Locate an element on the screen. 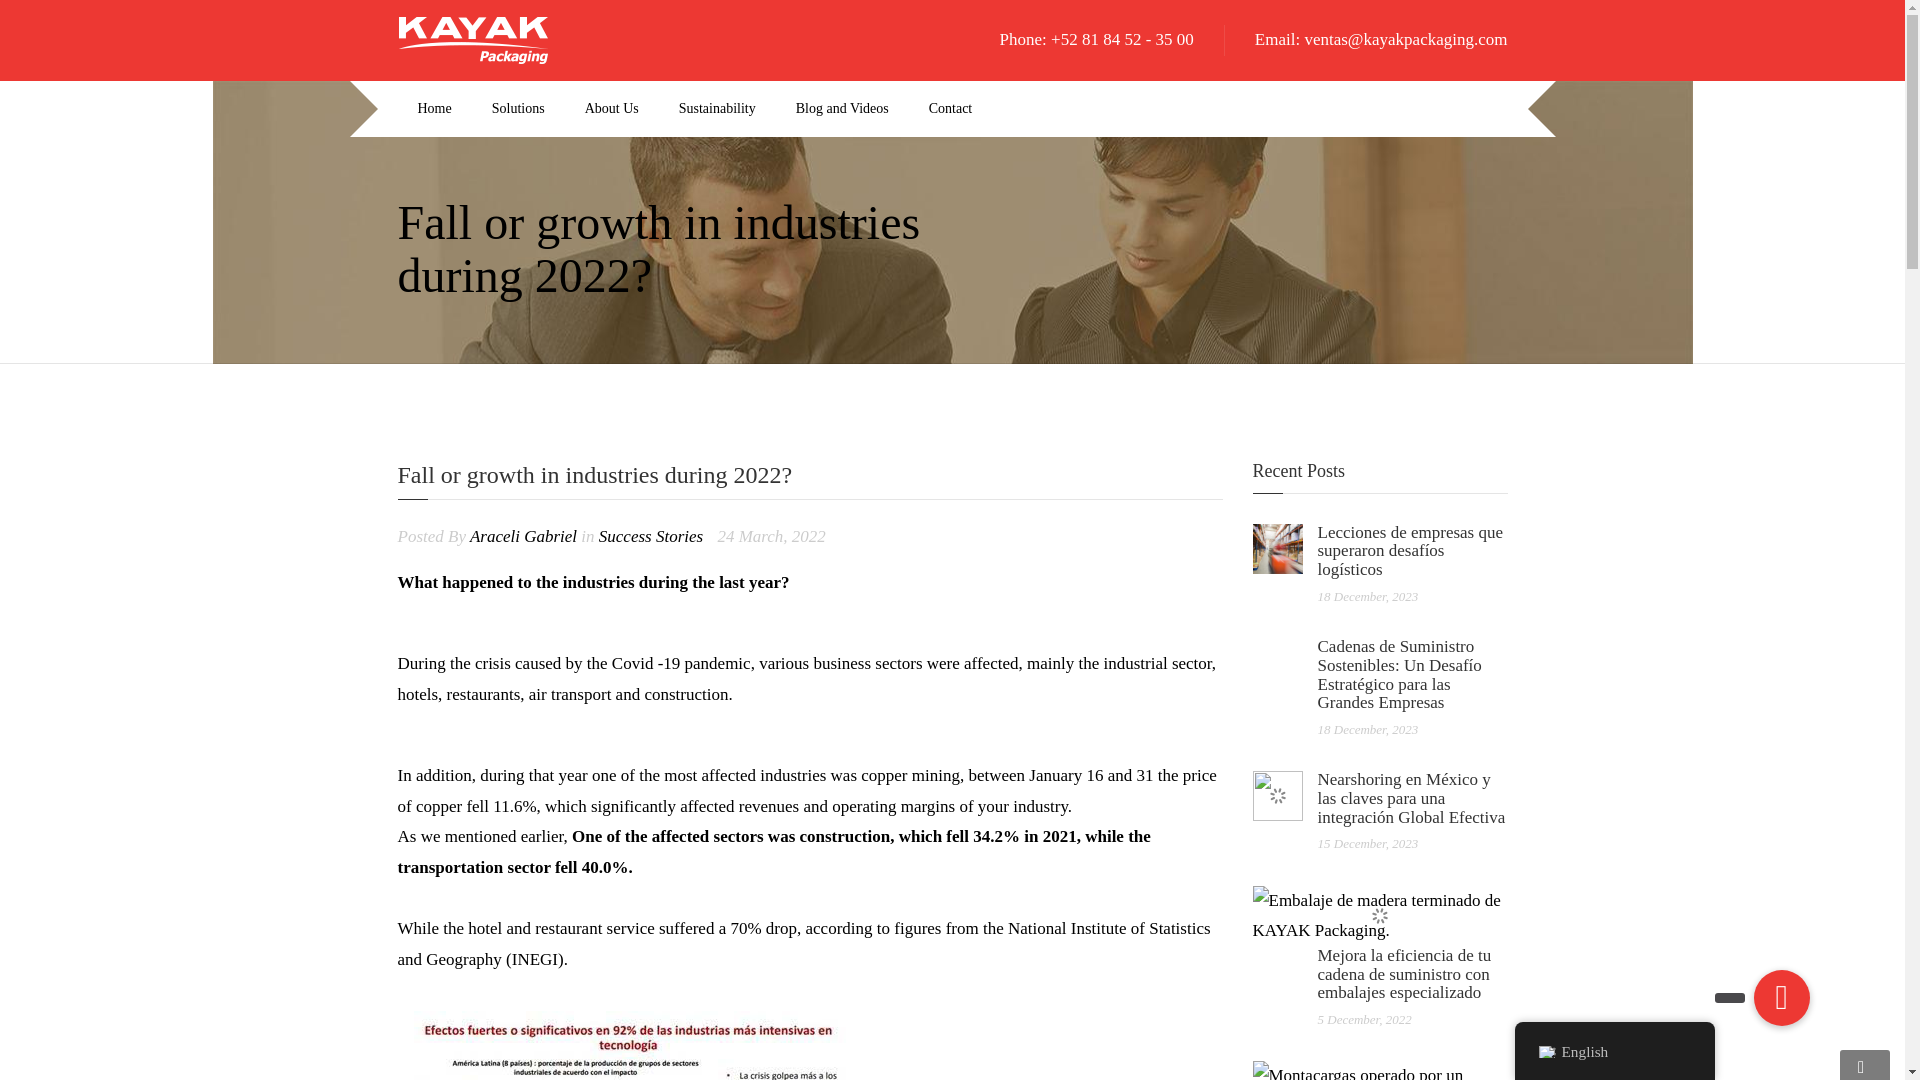 This screenshot has width=1920, height=1080. Solutions is located at coordinates (518, 109).